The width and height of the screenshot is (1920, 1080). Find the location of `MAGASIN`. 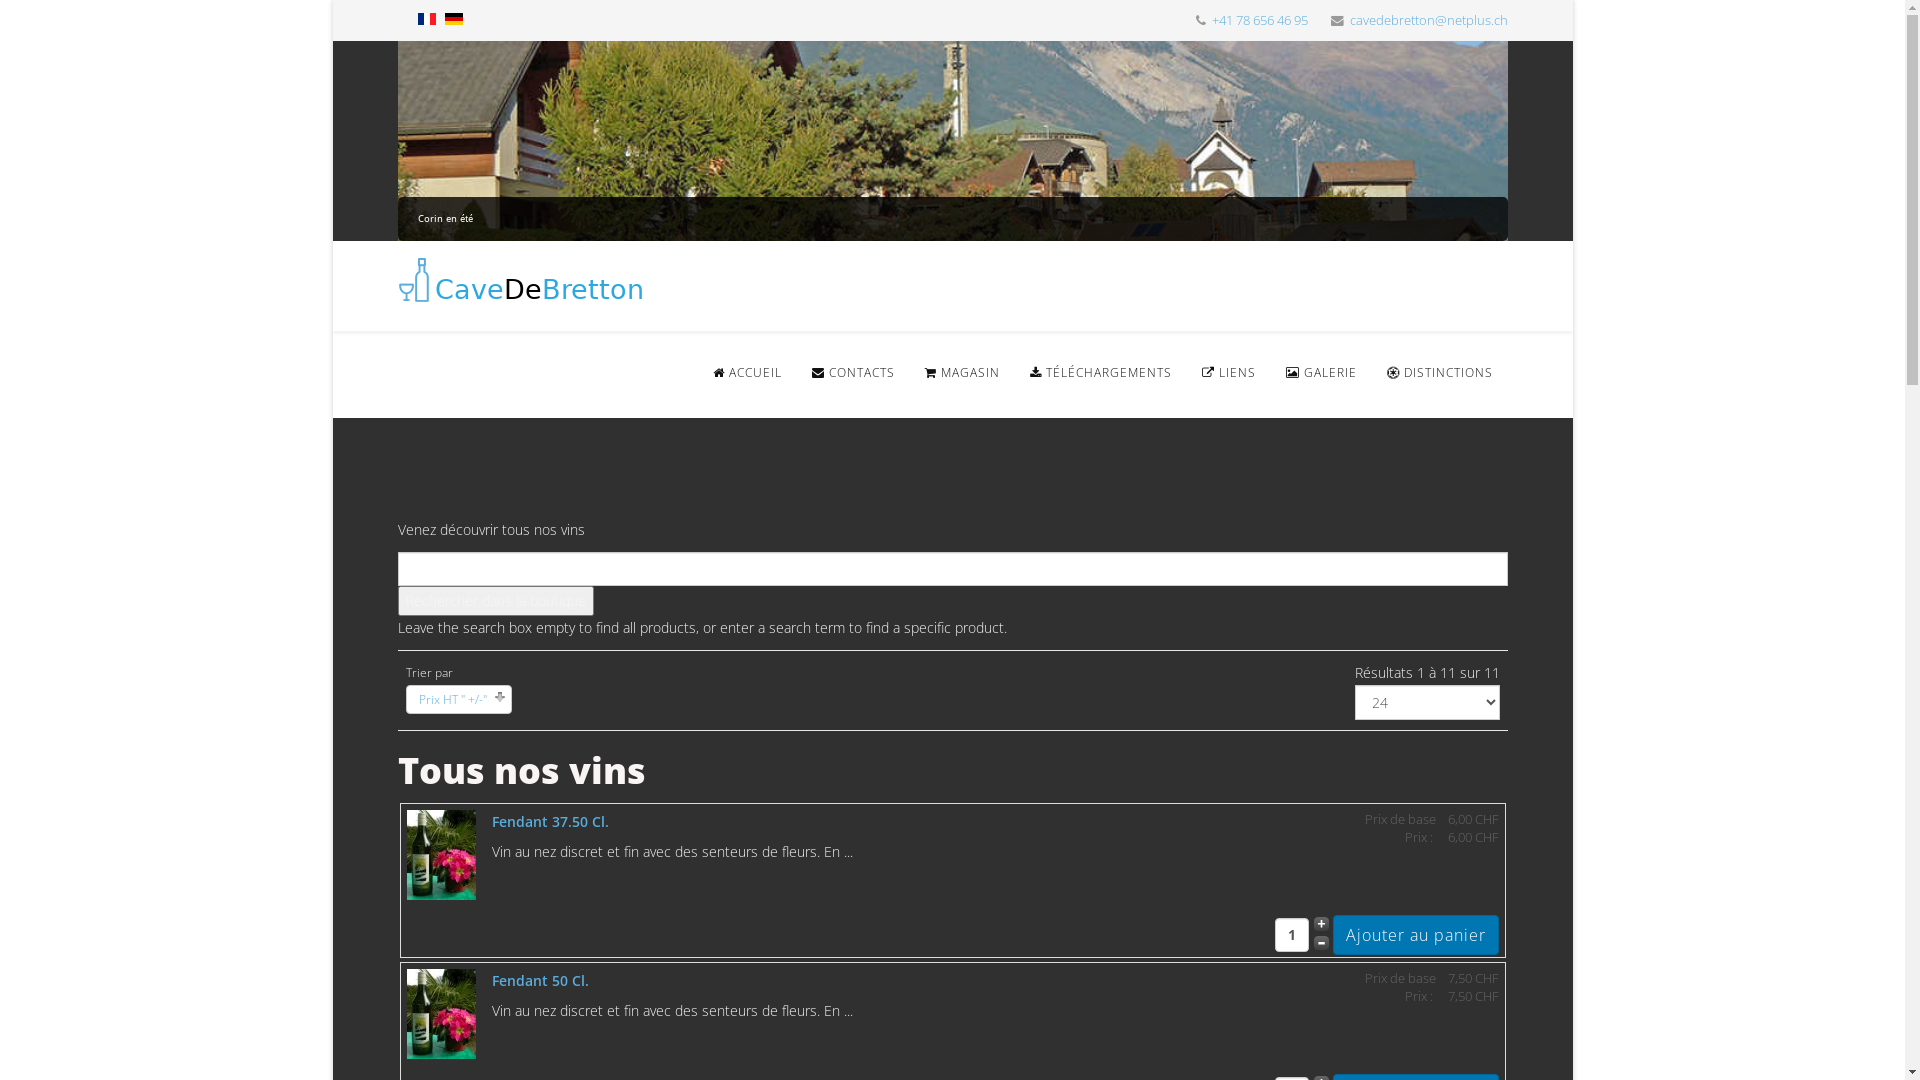

MAGASIN is located at coordinates (962, 373).